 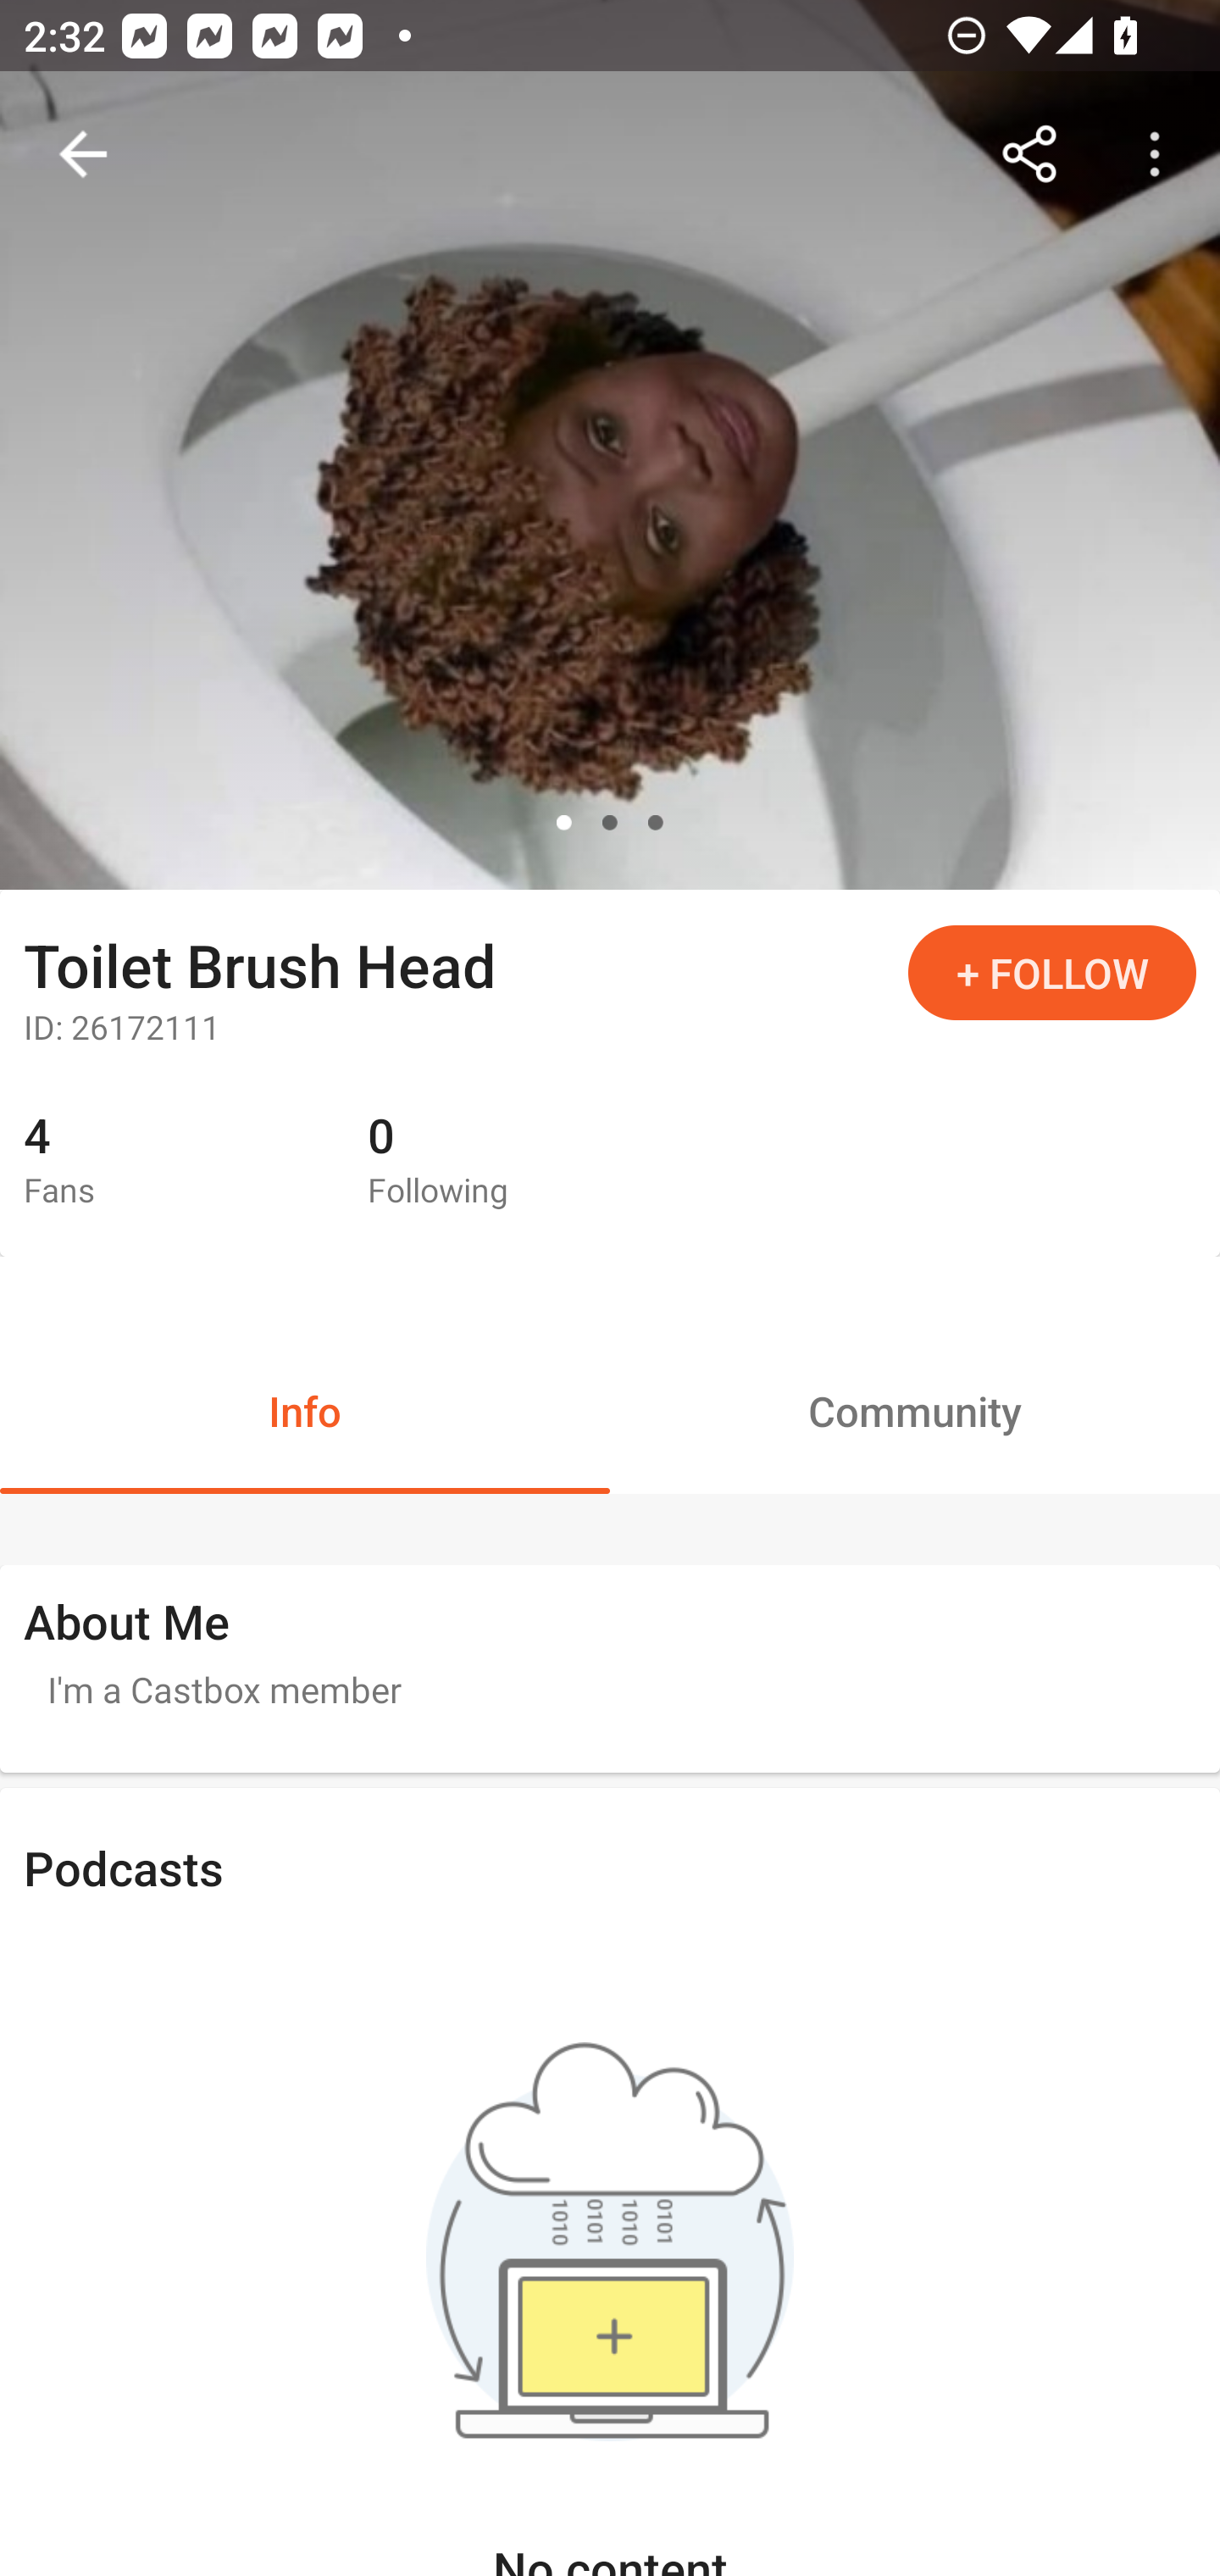 I want to click on Share, so click(x=1030, y=154).